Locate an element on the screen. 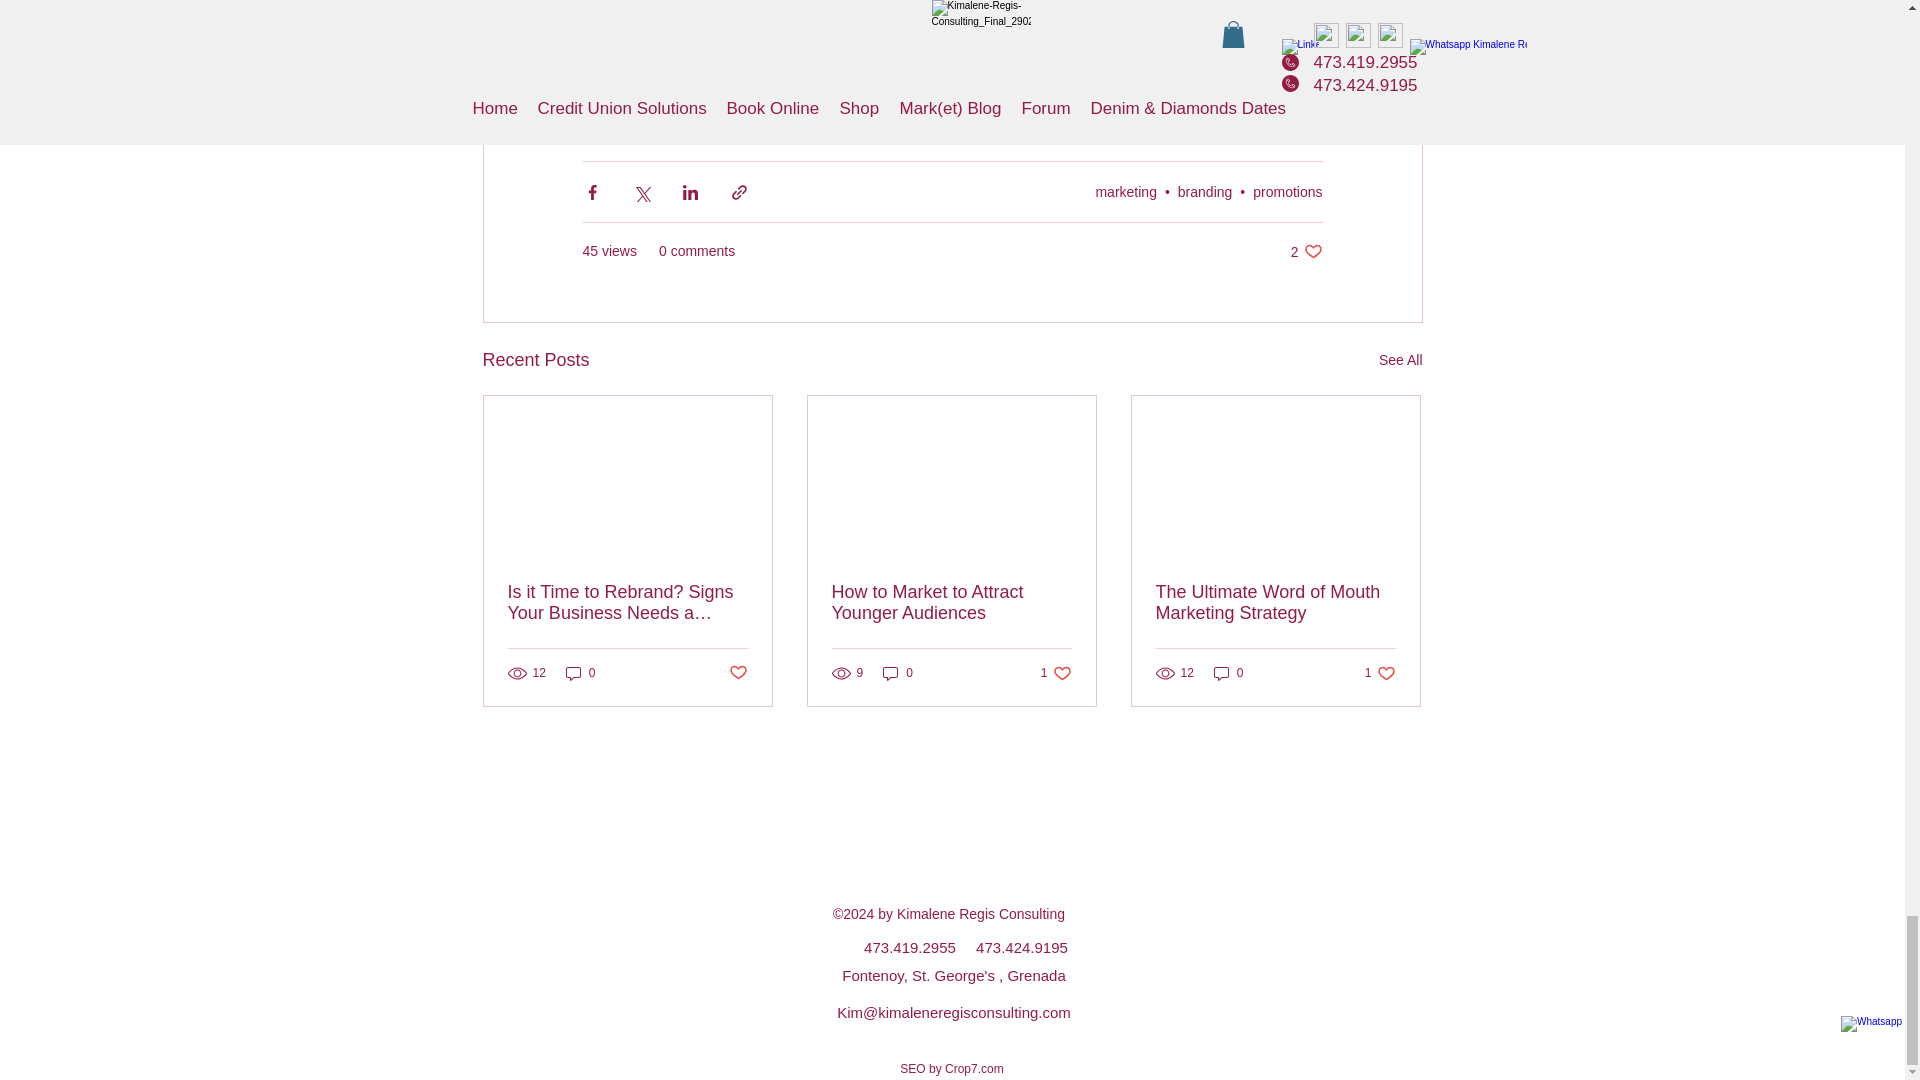 This screenshot has width=1920, height=1080. brand is located at coordinates (735, 40).